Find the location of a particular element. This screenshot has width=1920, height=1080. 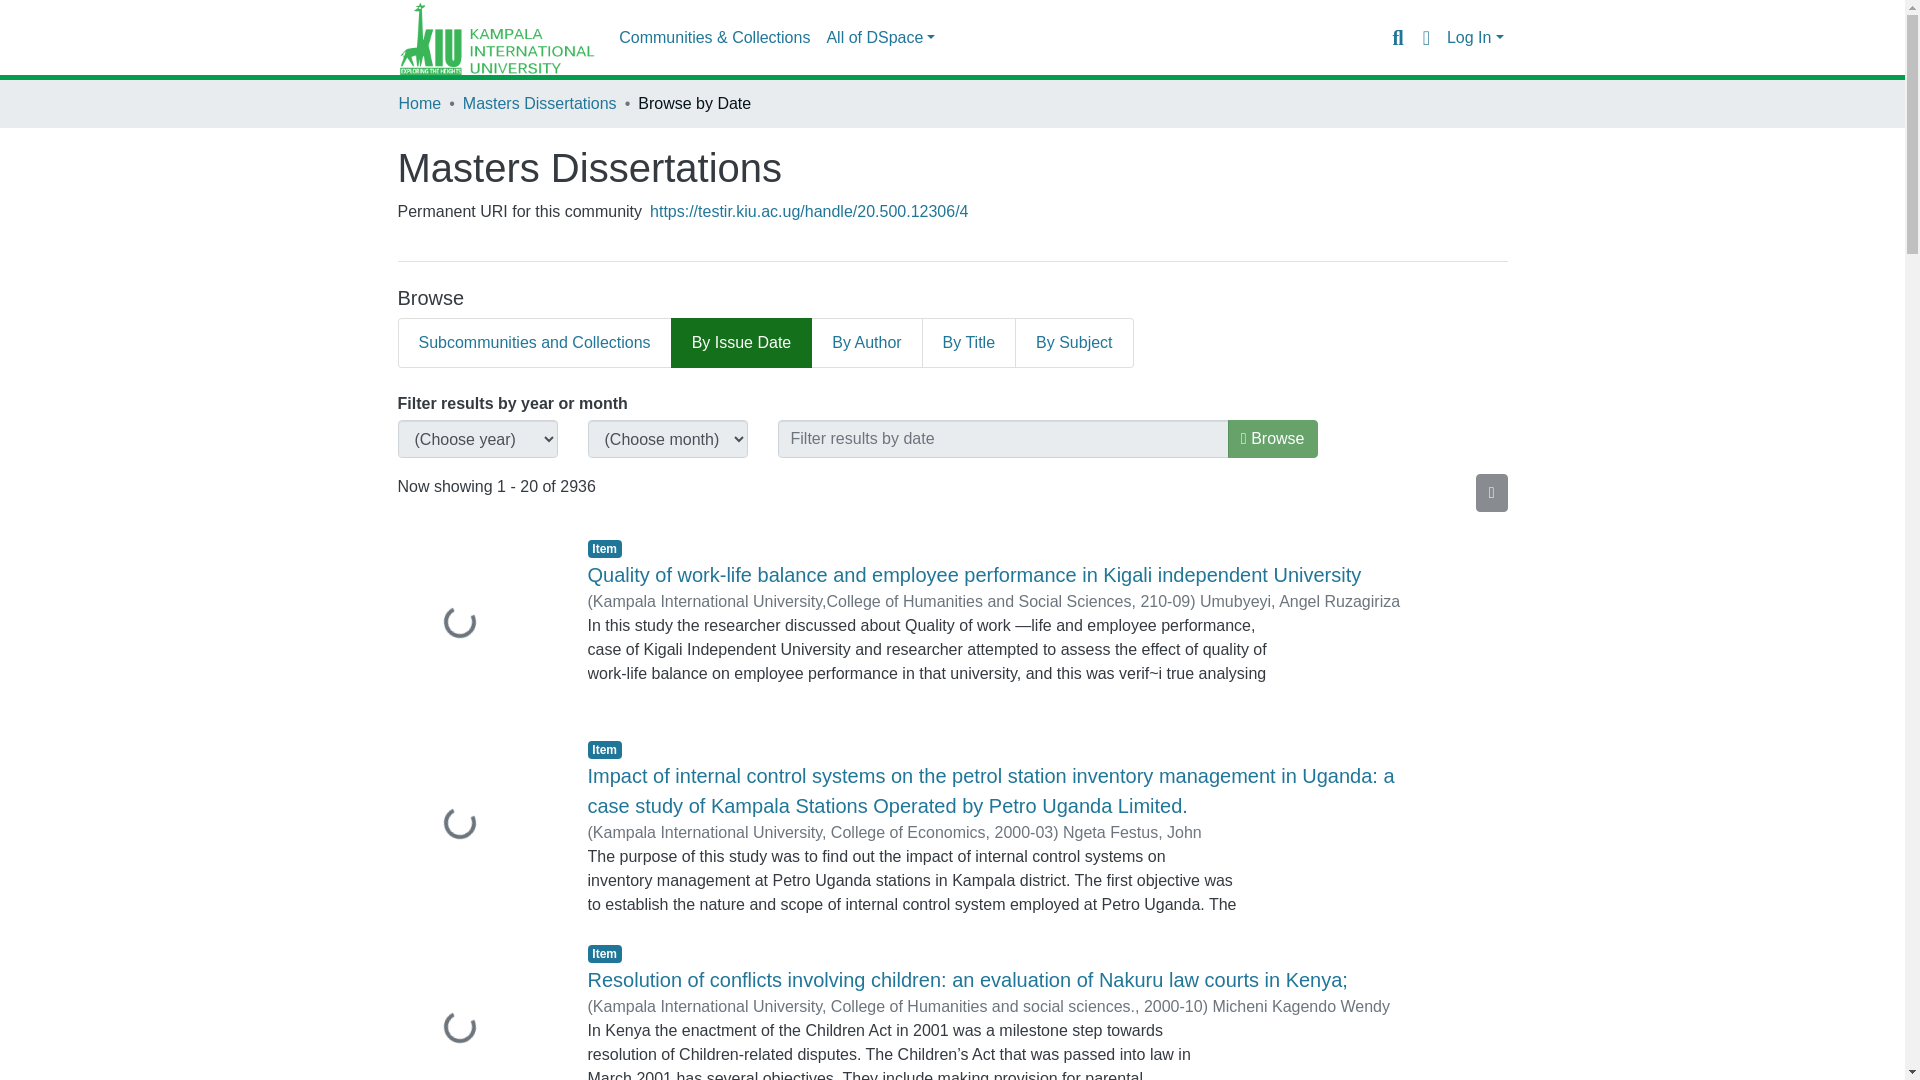

Language switch is located at coordinates (1426, 37).